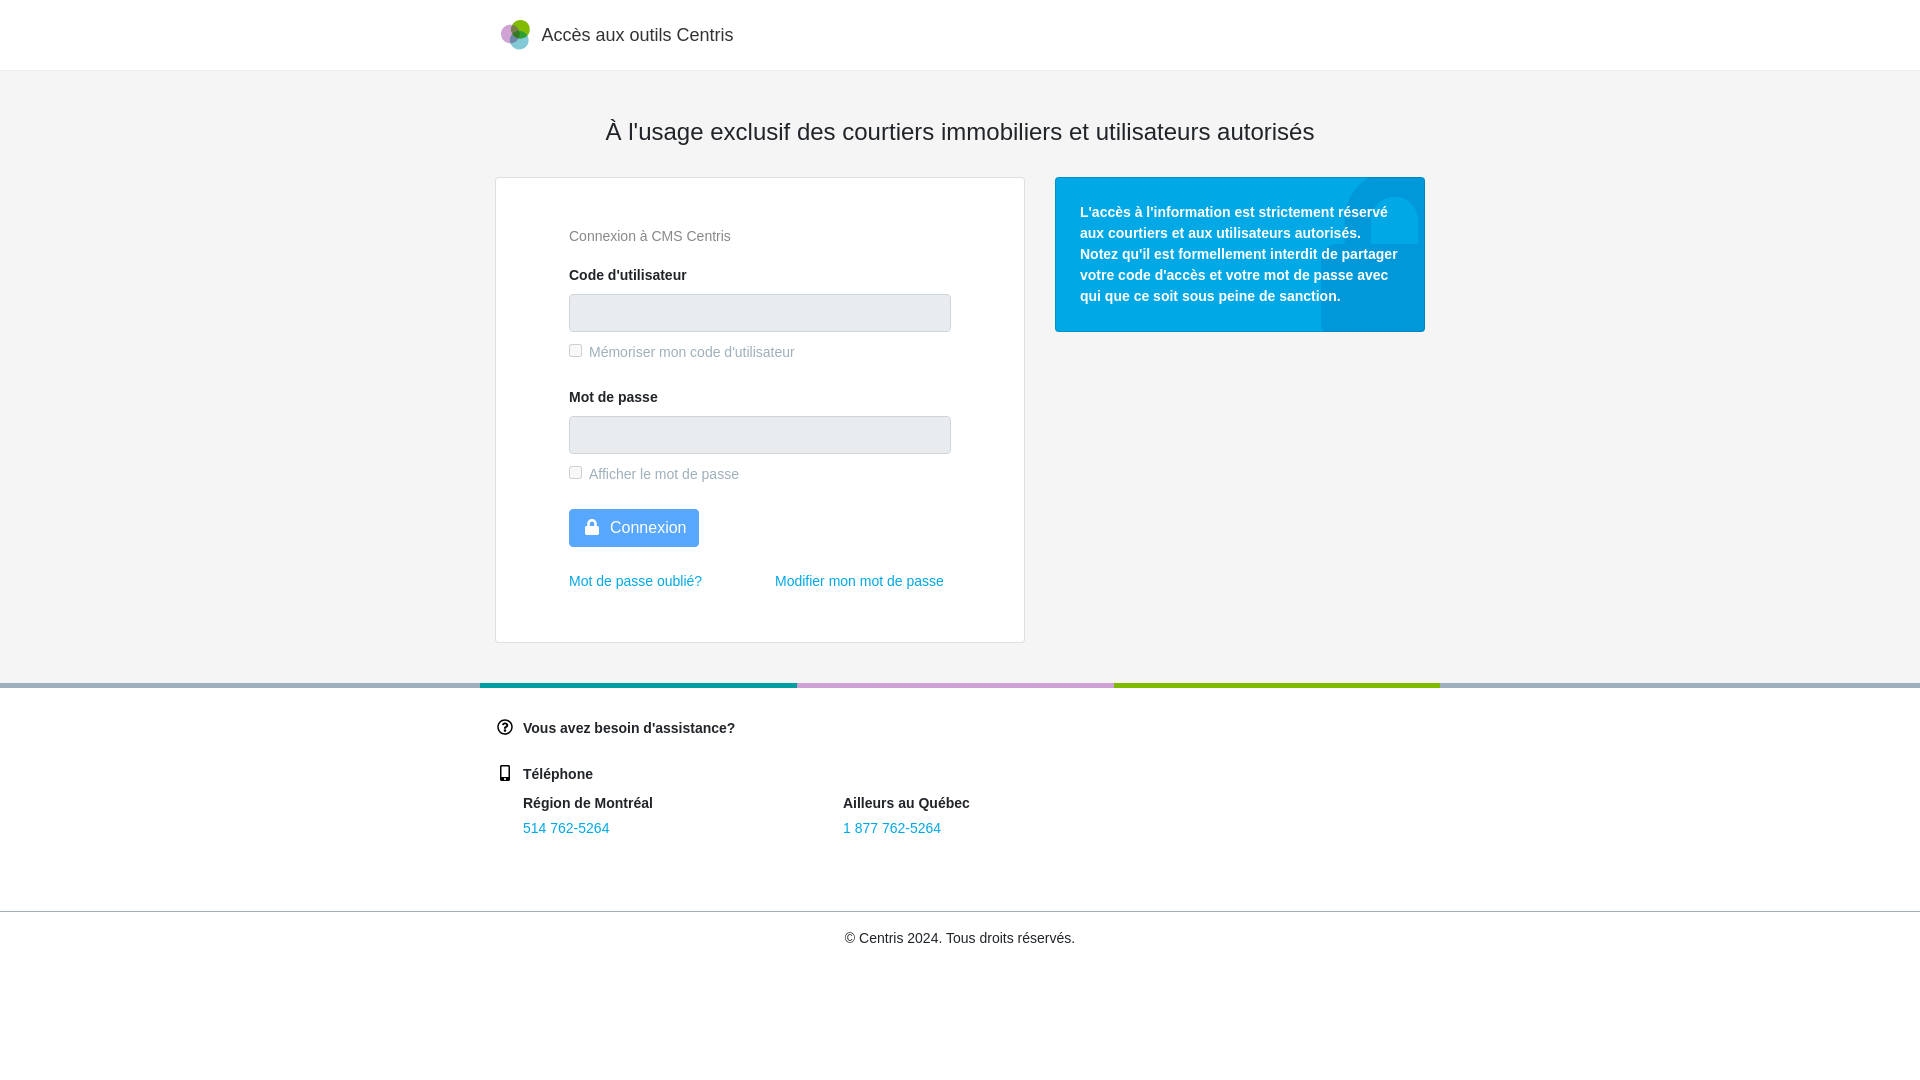 Image resolution: width=1920 pixels, height=1080 pixels. I want to click on 514 762-5264, so click(565, 827).